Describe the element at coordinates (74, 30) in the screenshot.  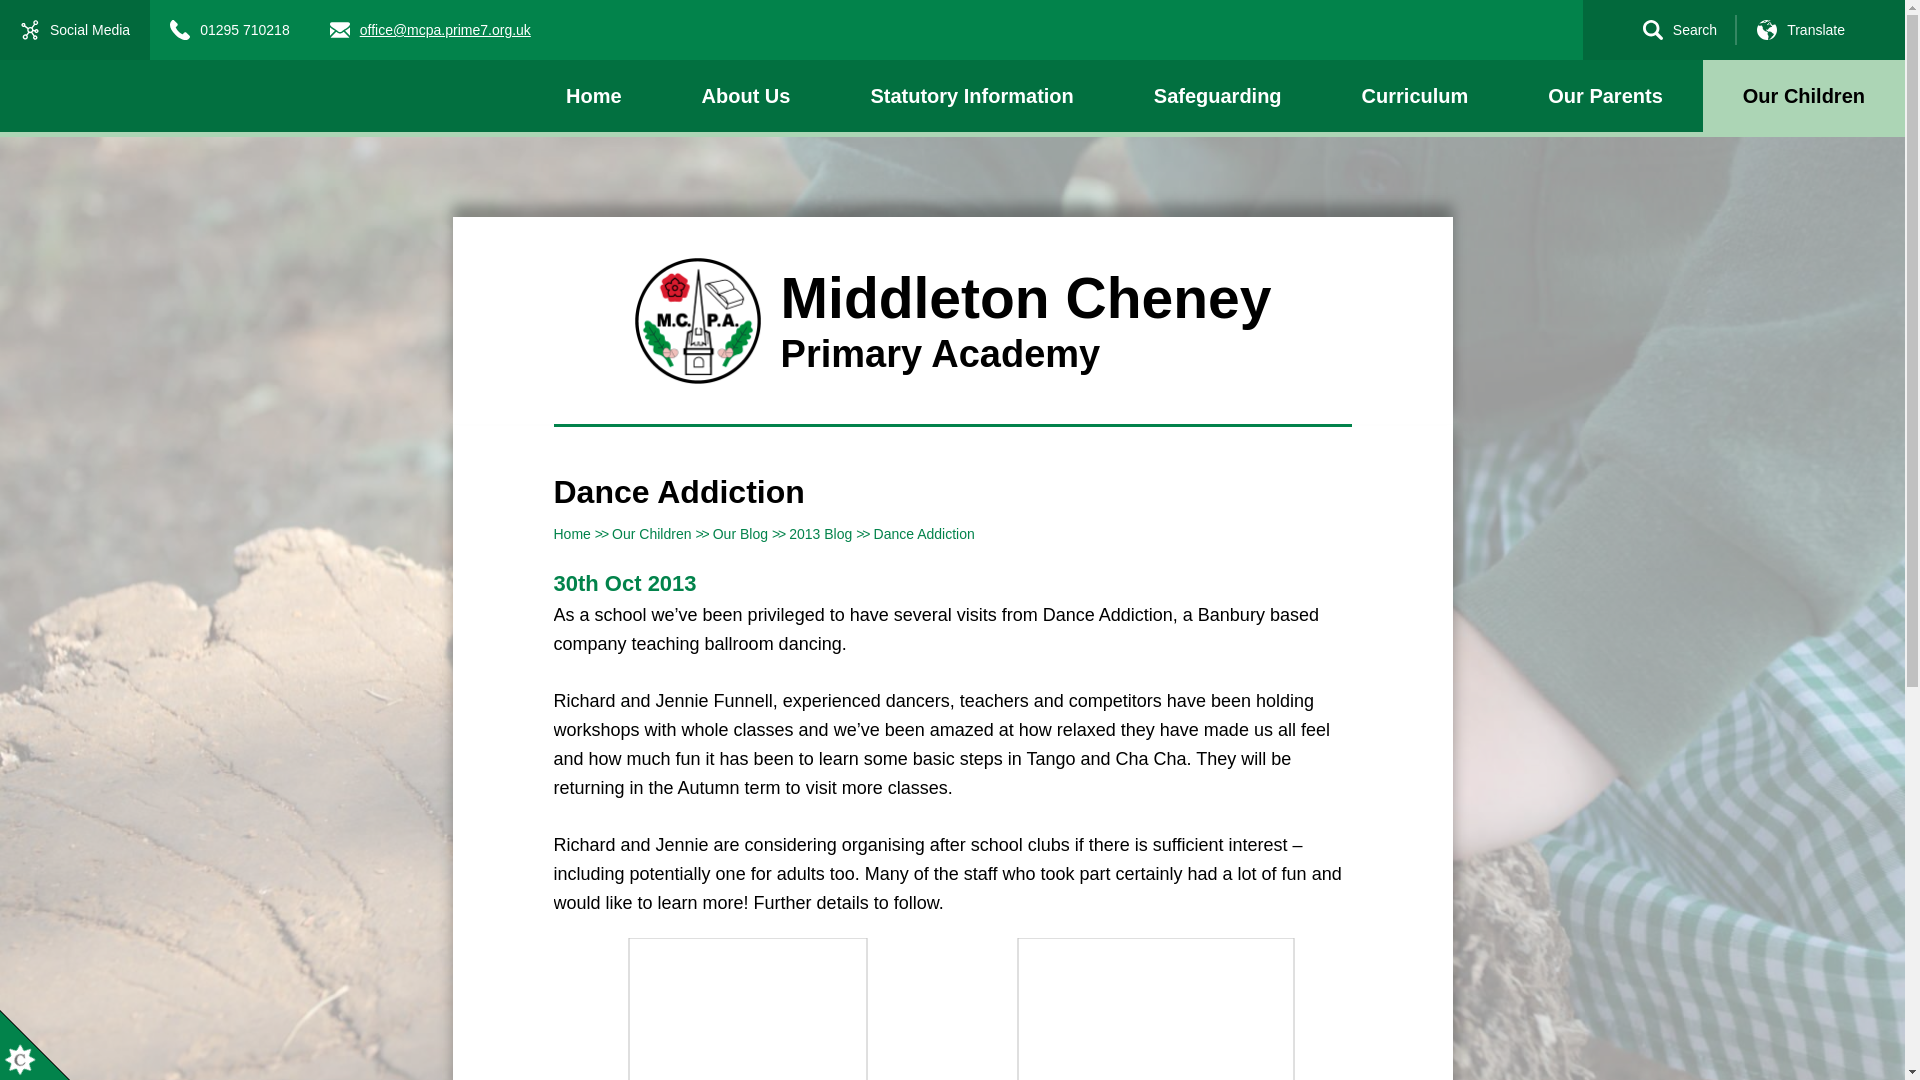
I see `Social Media` at that location.